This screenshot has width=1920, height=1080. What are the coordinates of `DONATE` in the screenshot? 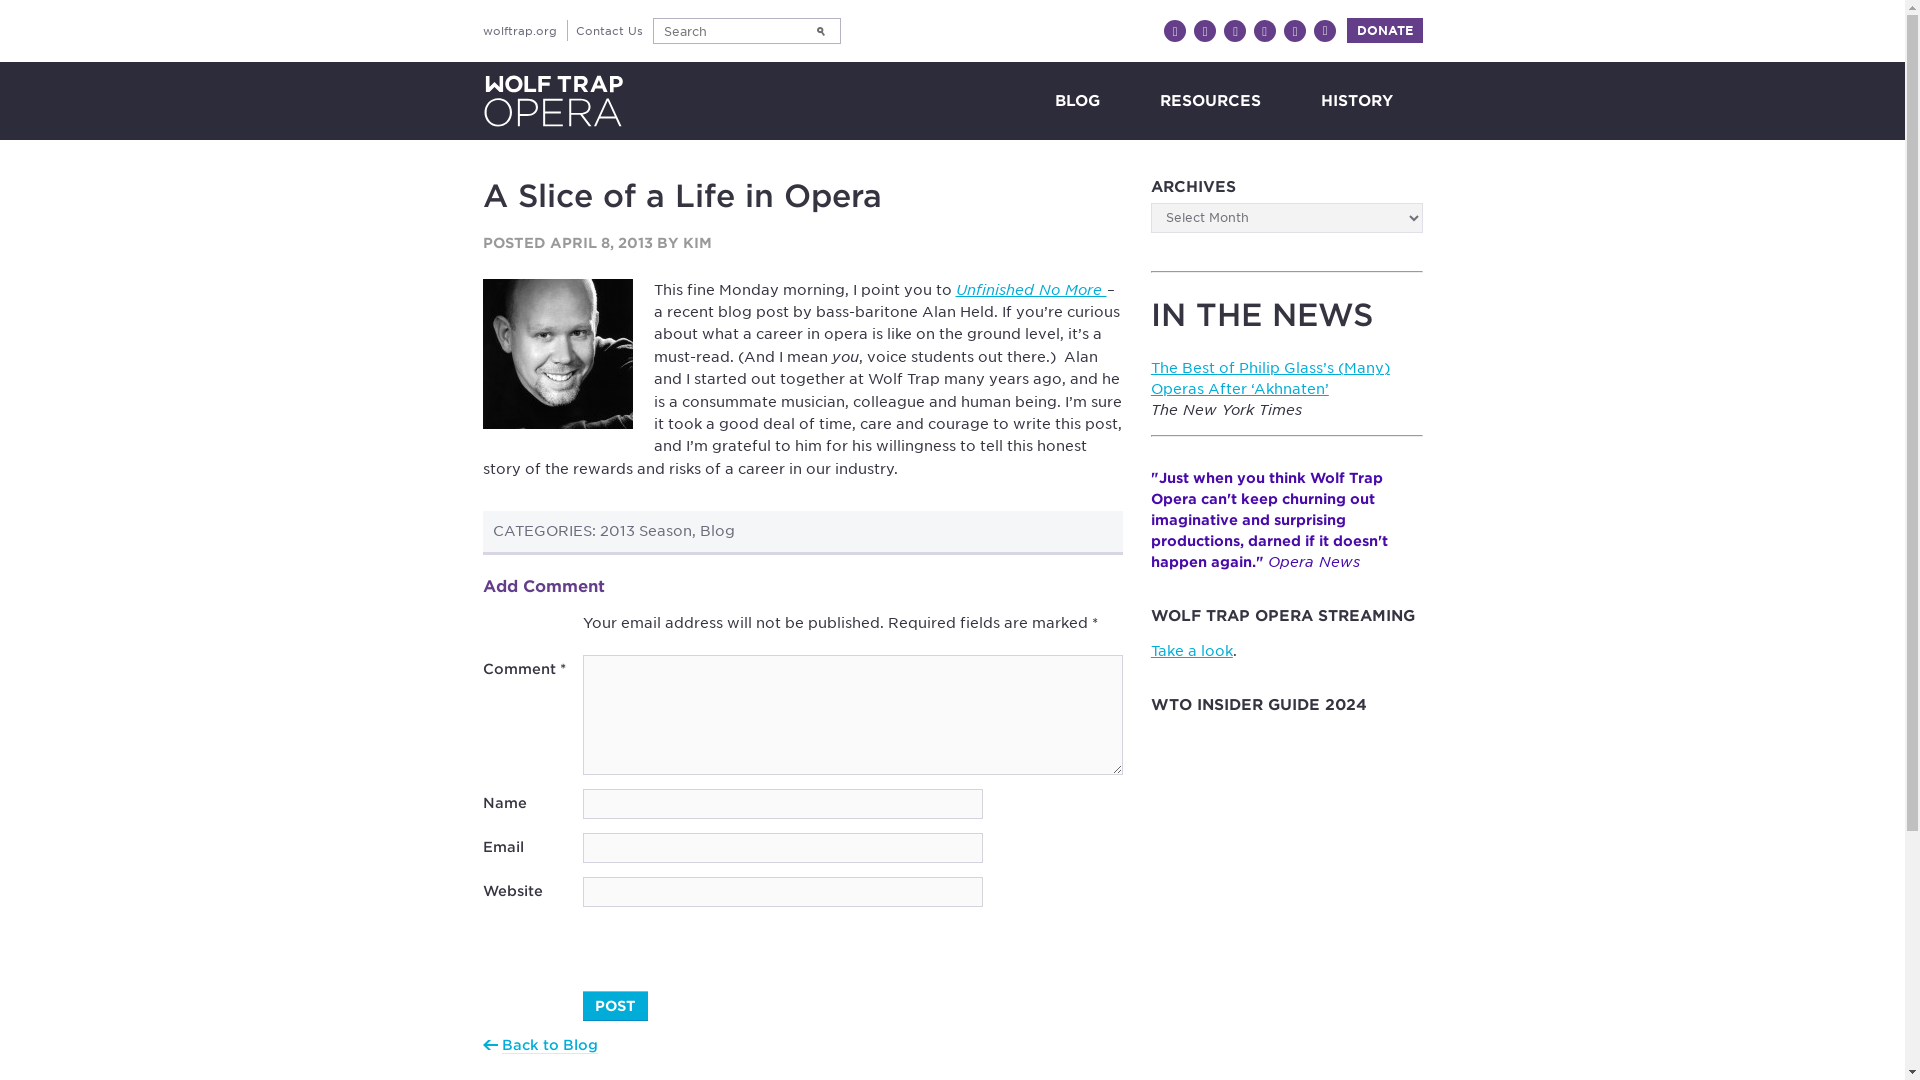 It's located at (1384, 30).